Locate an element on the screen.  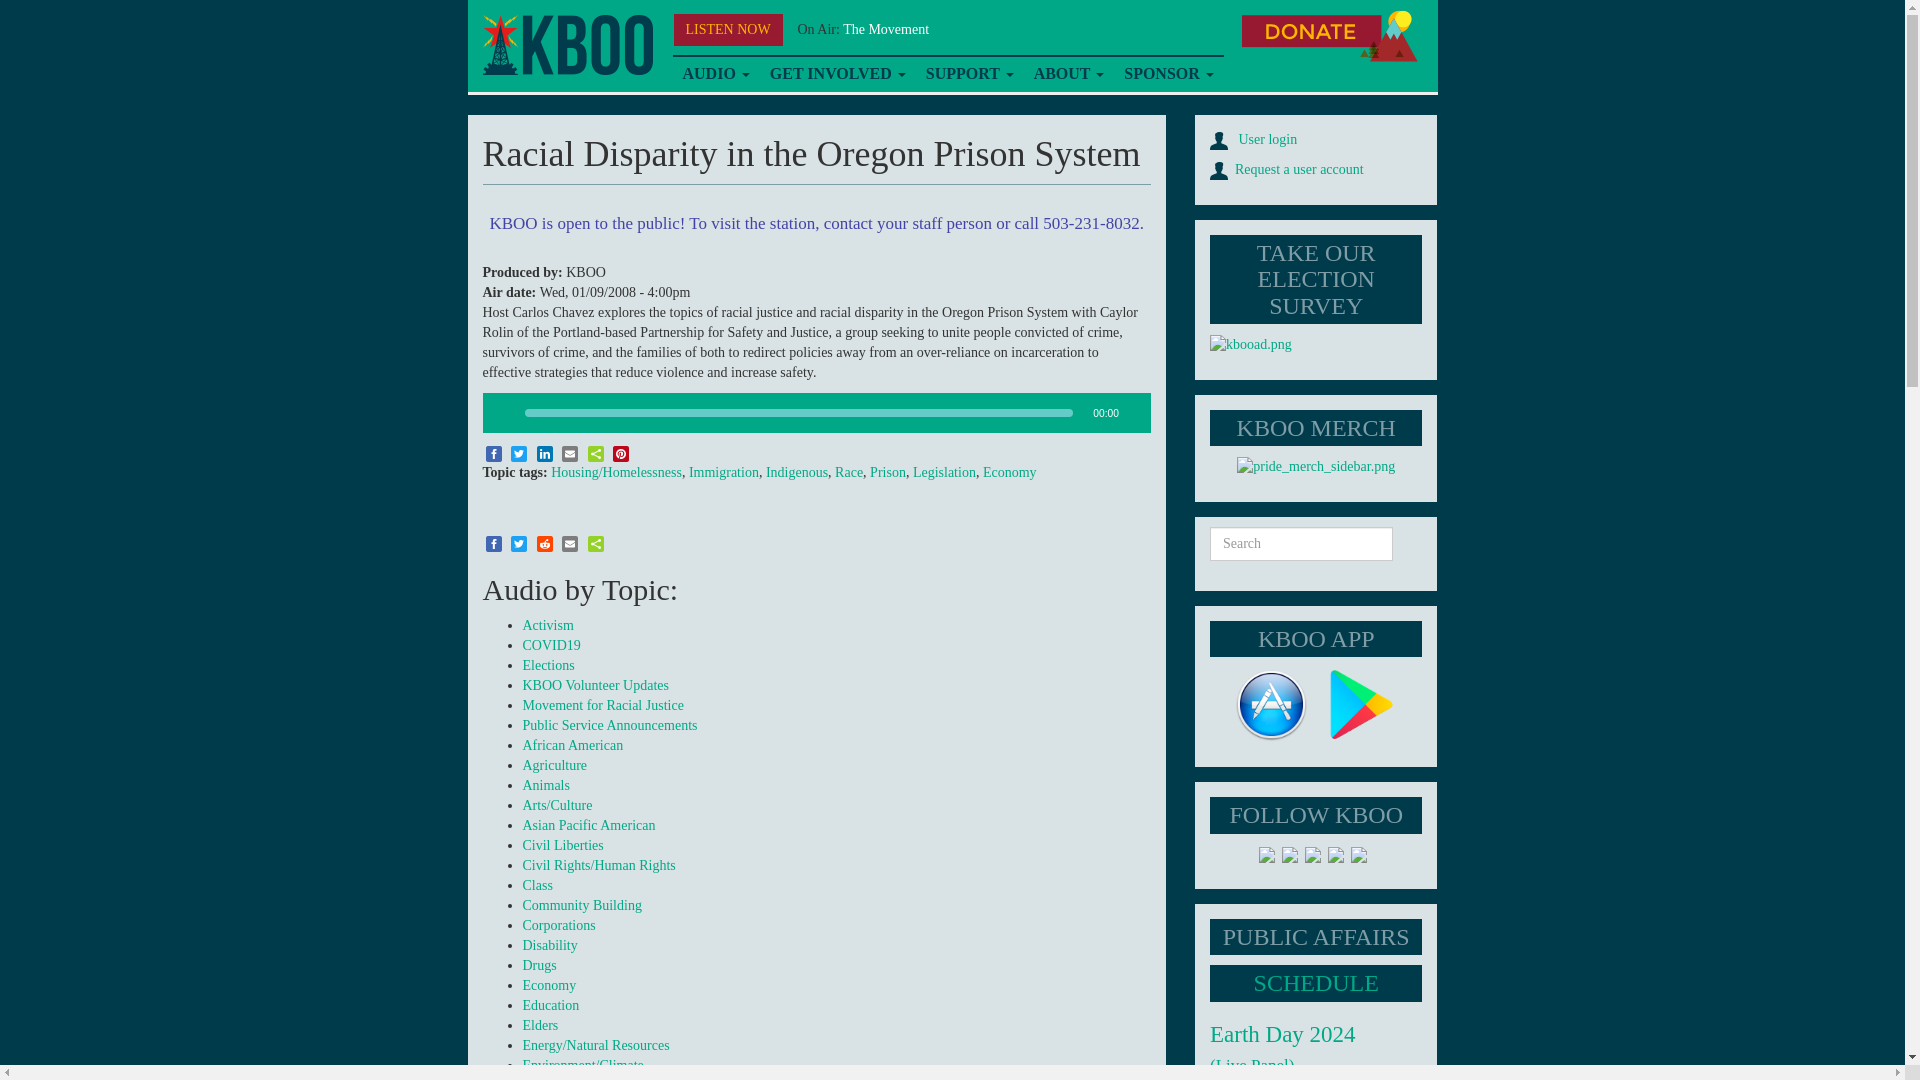
LISTEN NOW is located at coordinates (728, 30).